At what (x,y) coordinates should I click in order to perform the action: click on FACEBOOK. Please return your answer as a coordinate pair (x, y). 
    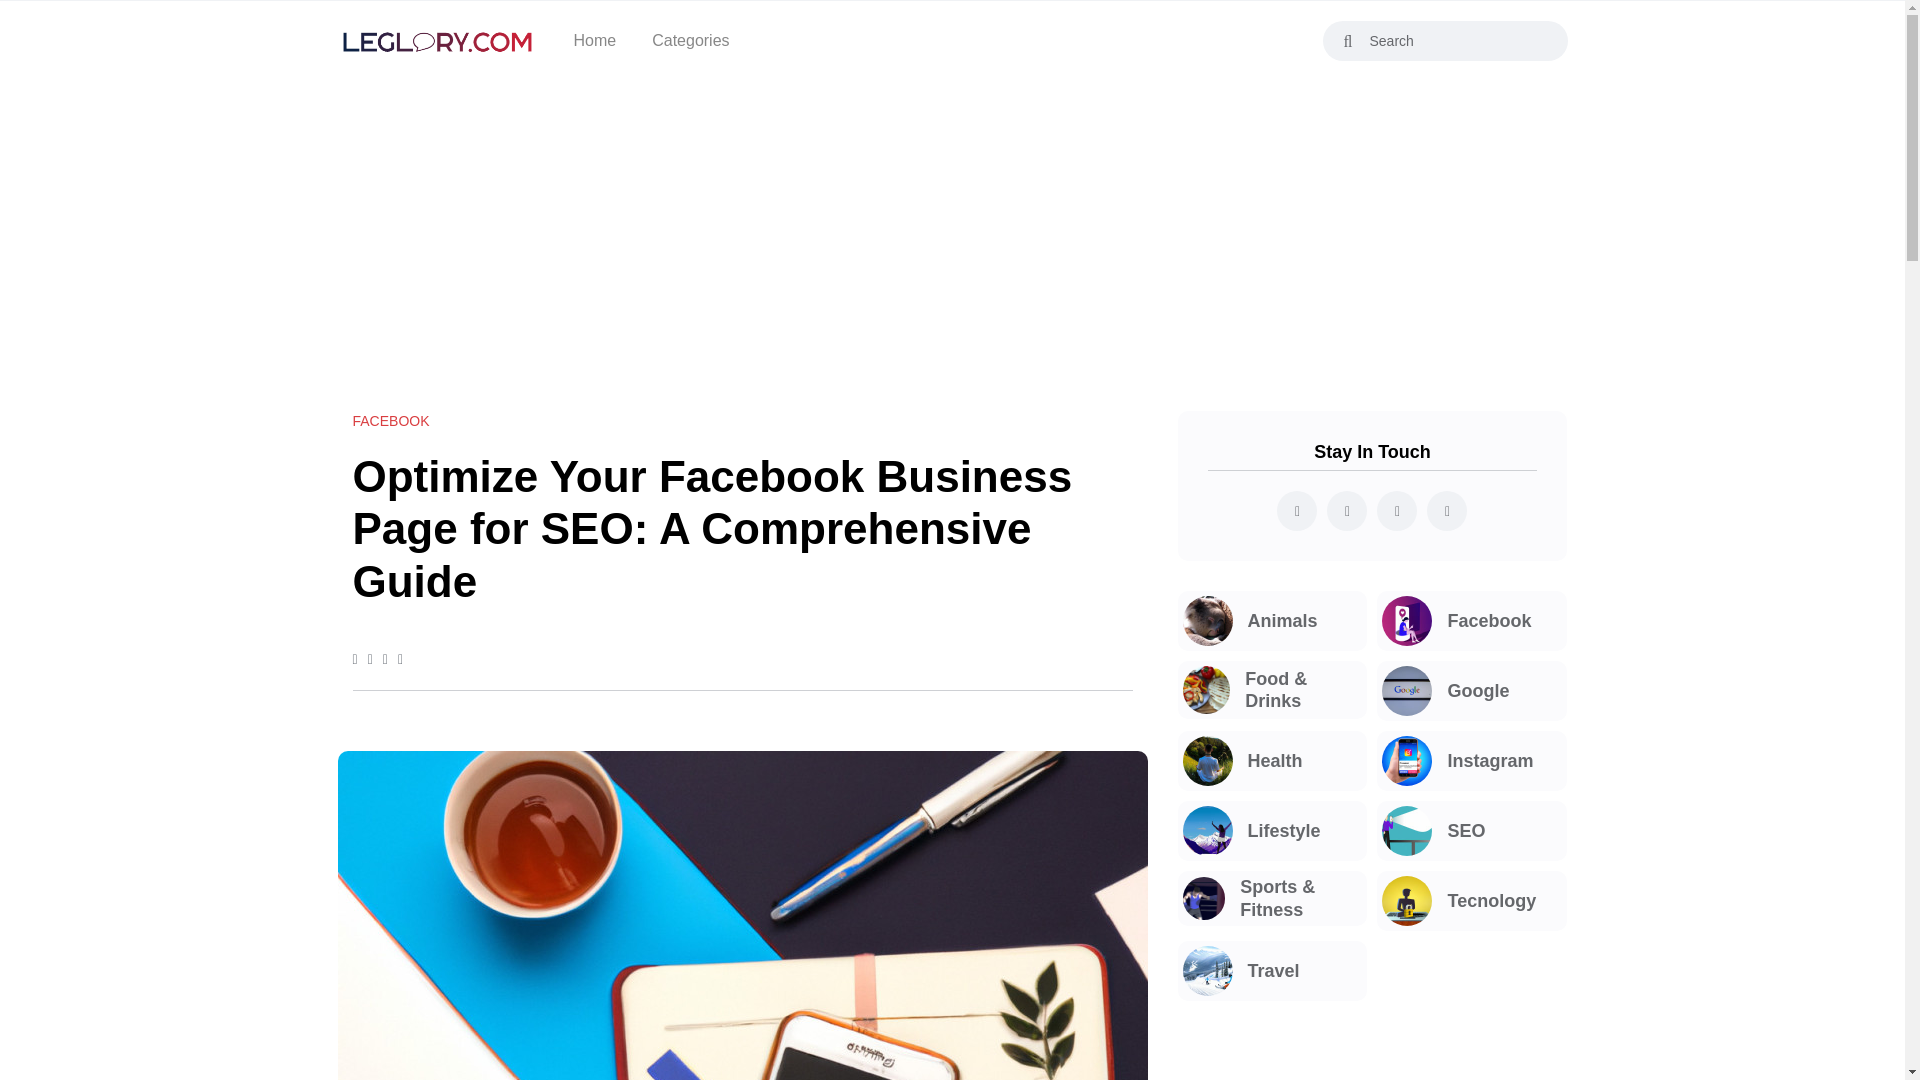
    Looking at the image, I should click on (390, 420).